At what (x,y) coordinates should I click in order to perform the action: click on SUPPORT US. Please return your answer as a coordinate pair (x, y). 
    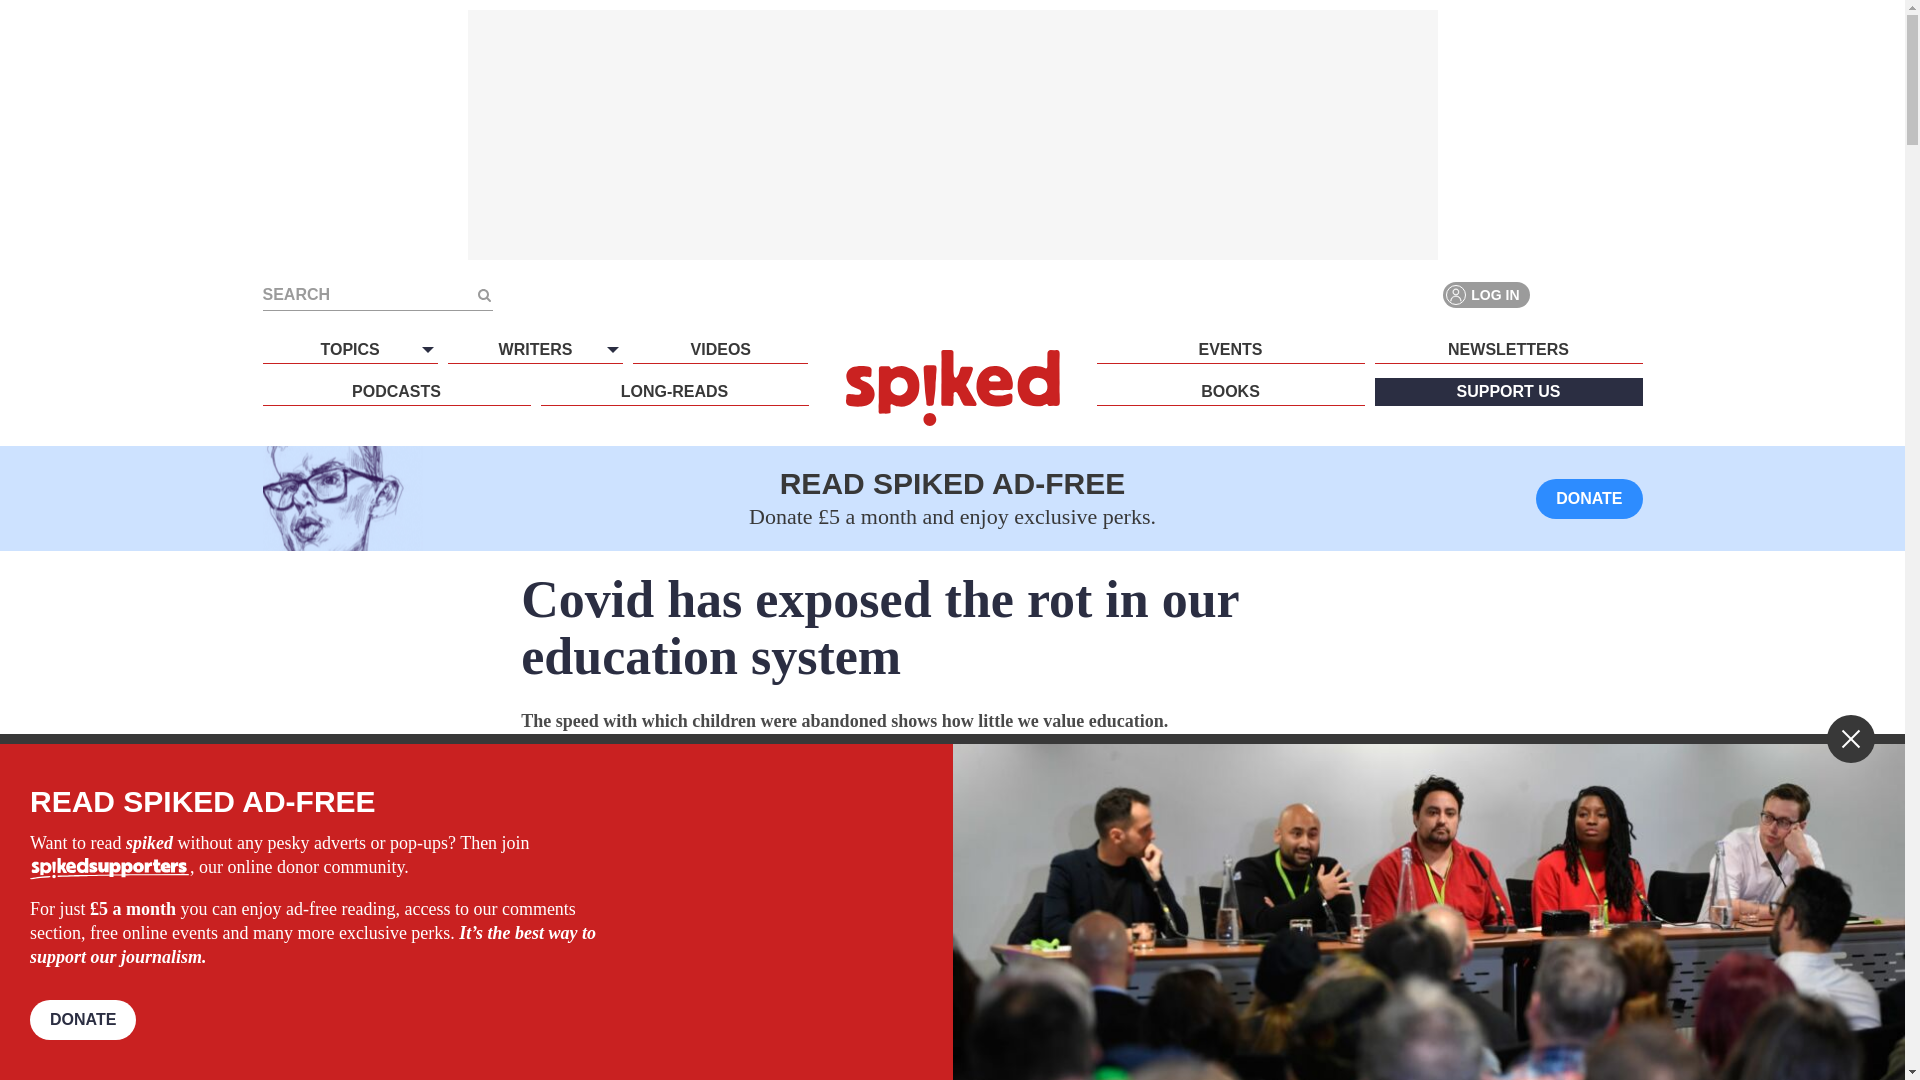
    Looking at the image, I should click on (1508, 392).